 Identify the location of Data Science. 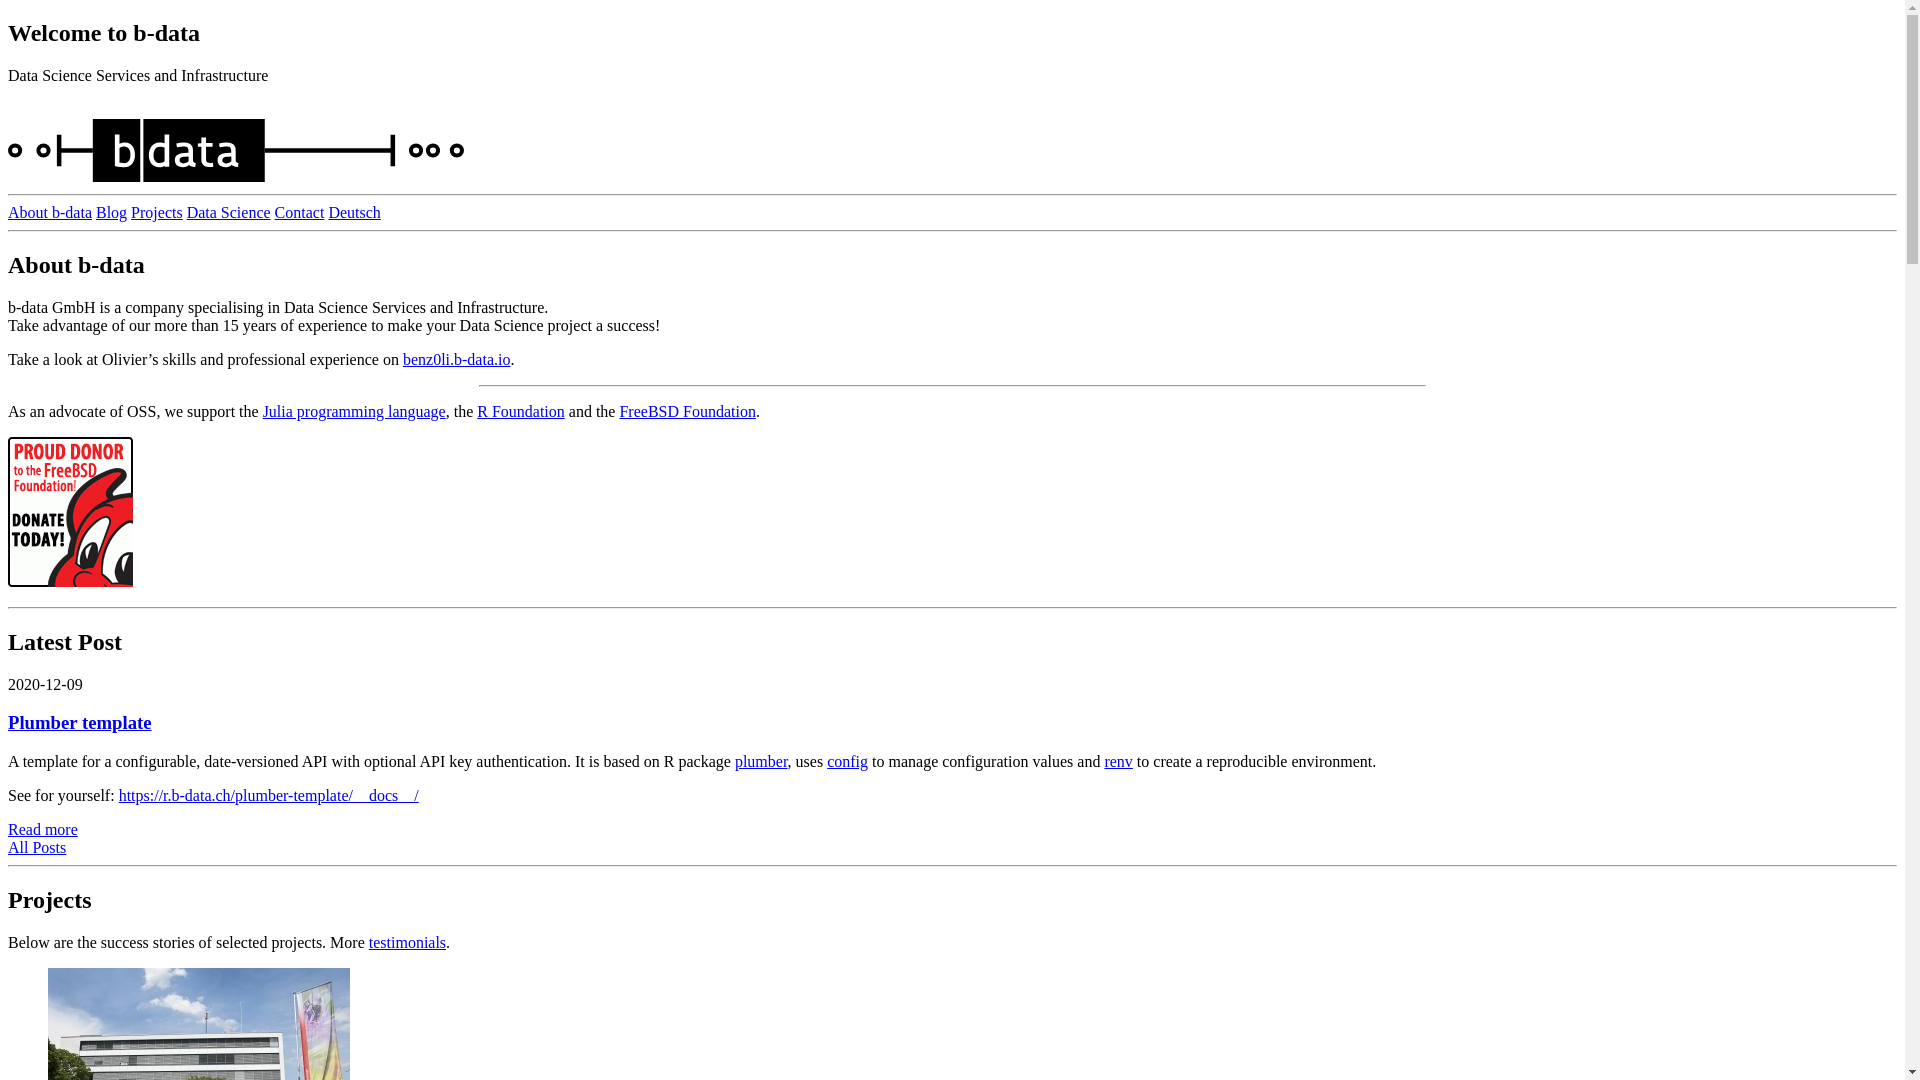
(229, 212).